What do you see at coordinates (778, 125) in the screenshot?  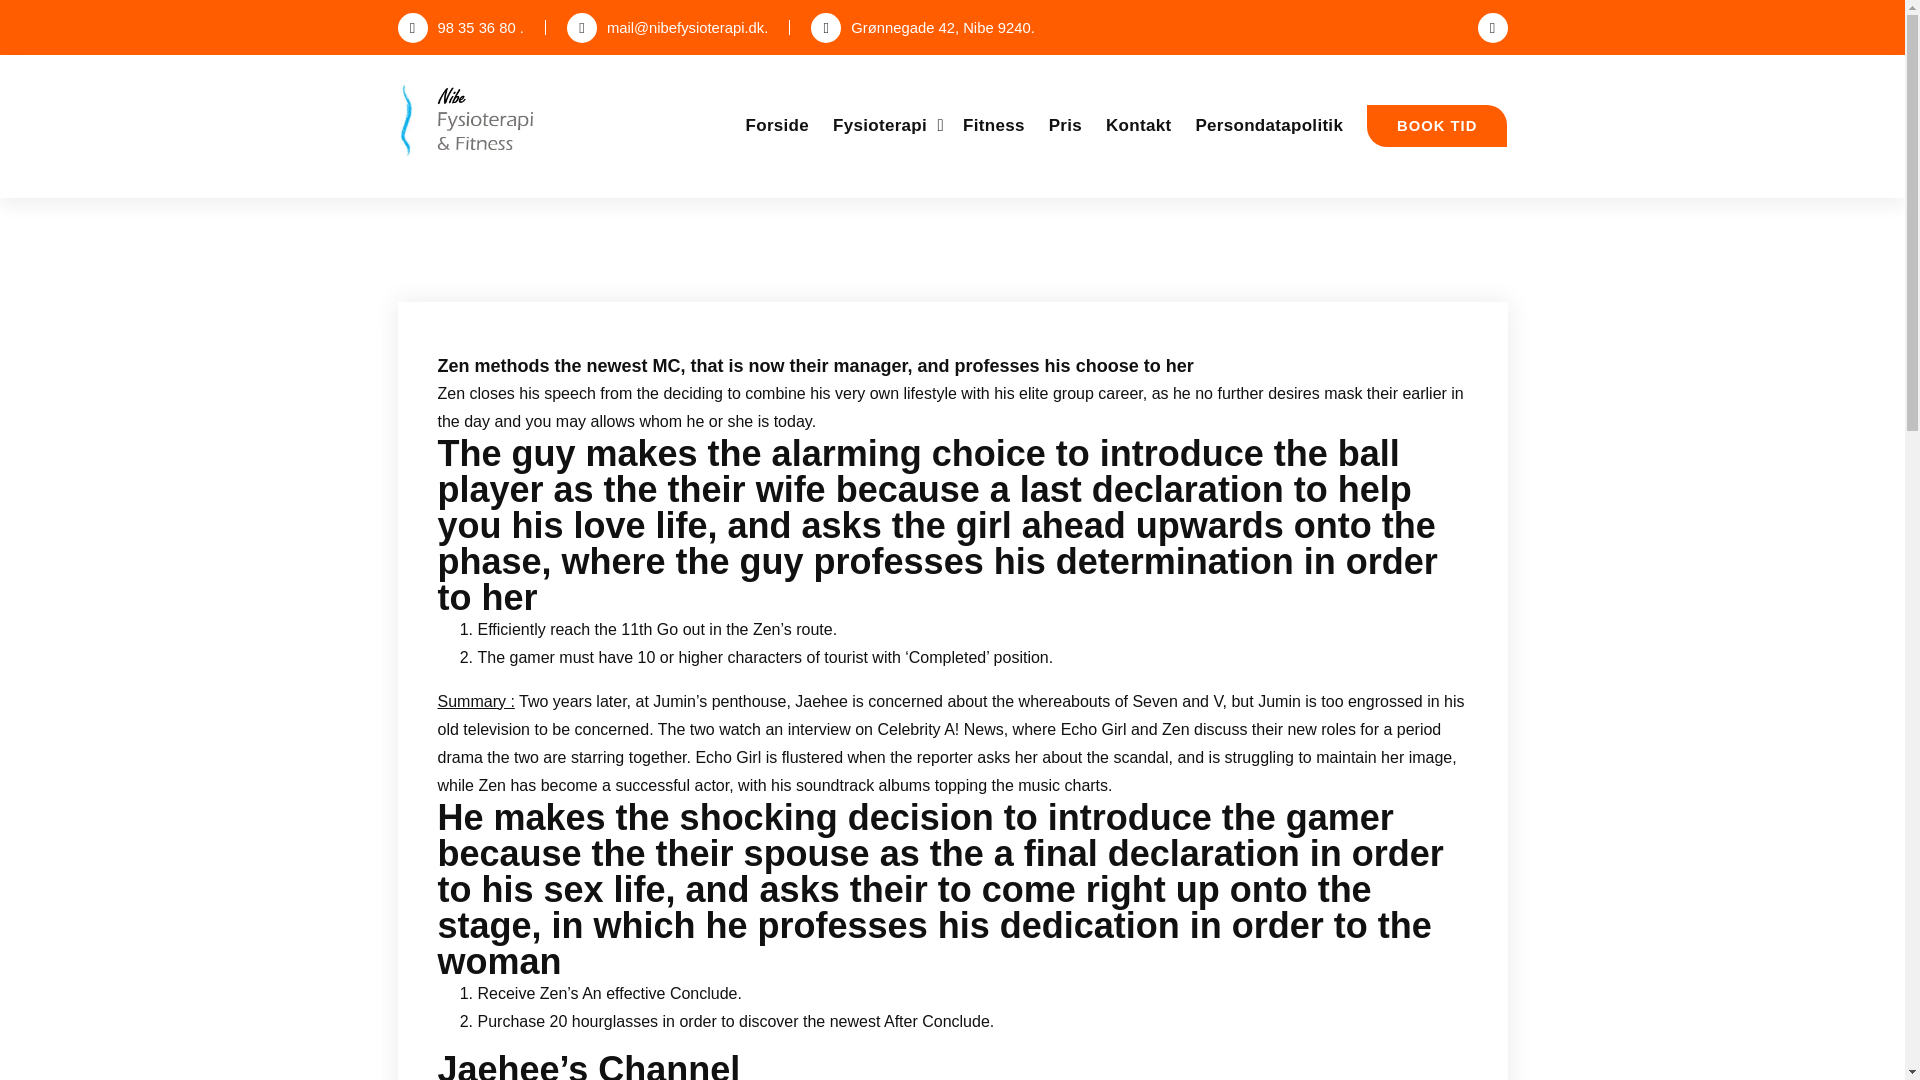 I see `Forside` at bounding box center [778, 125].